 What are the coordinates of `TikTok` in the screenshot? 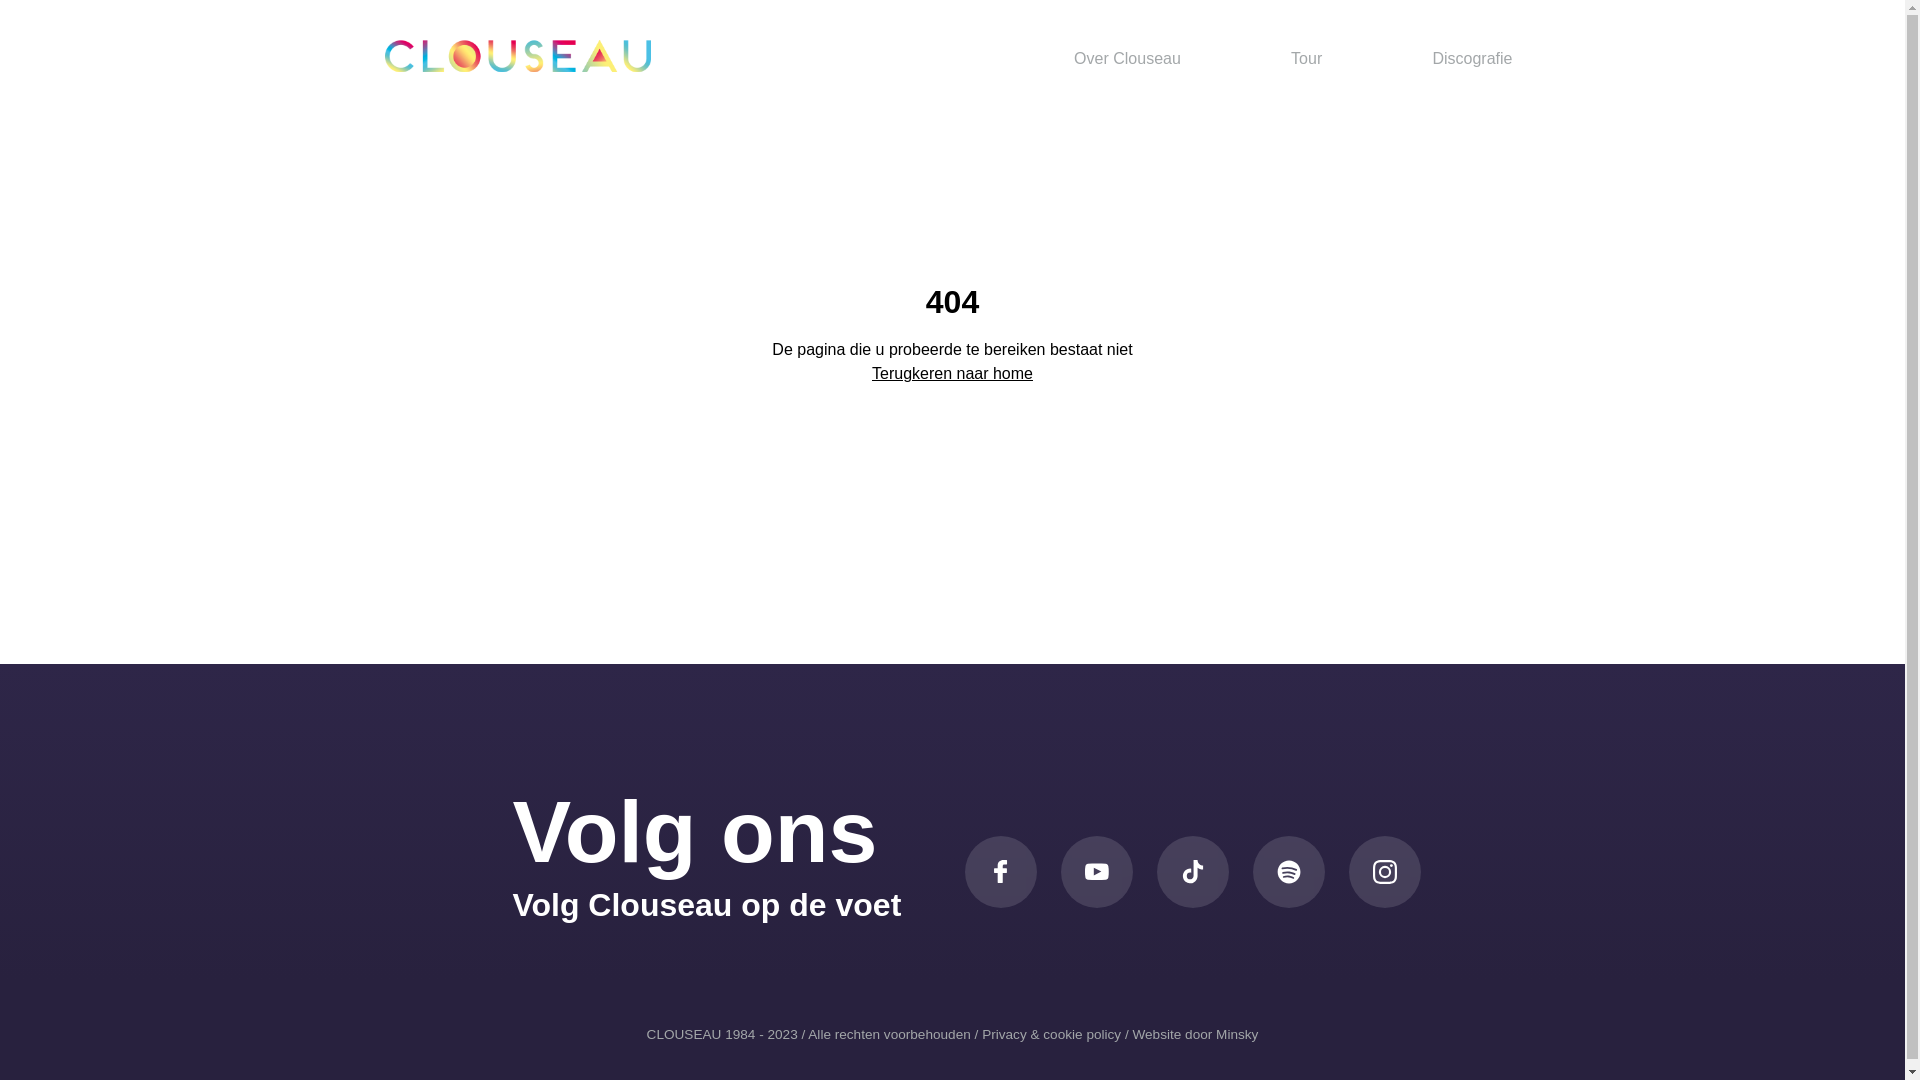 It's located at (1192, 872).